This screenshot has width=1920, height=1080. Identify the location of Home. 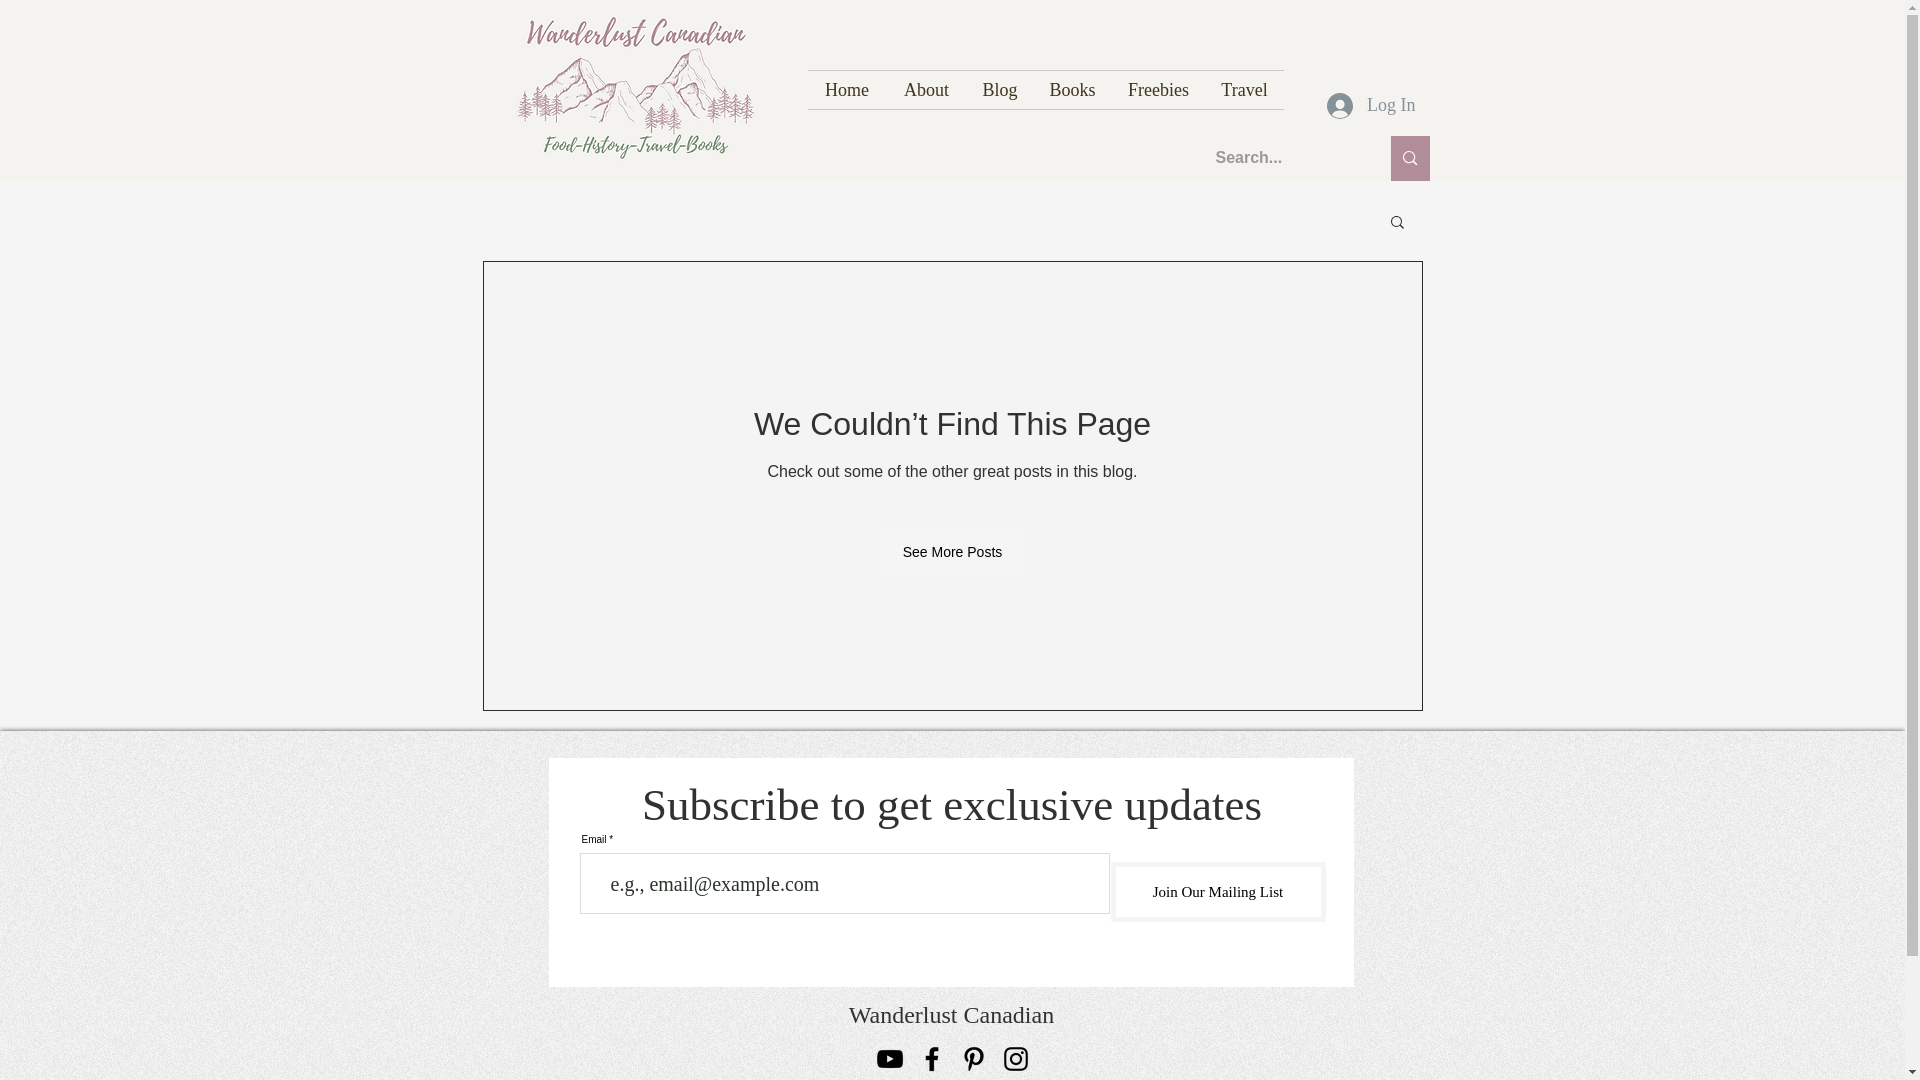
(848, 90).